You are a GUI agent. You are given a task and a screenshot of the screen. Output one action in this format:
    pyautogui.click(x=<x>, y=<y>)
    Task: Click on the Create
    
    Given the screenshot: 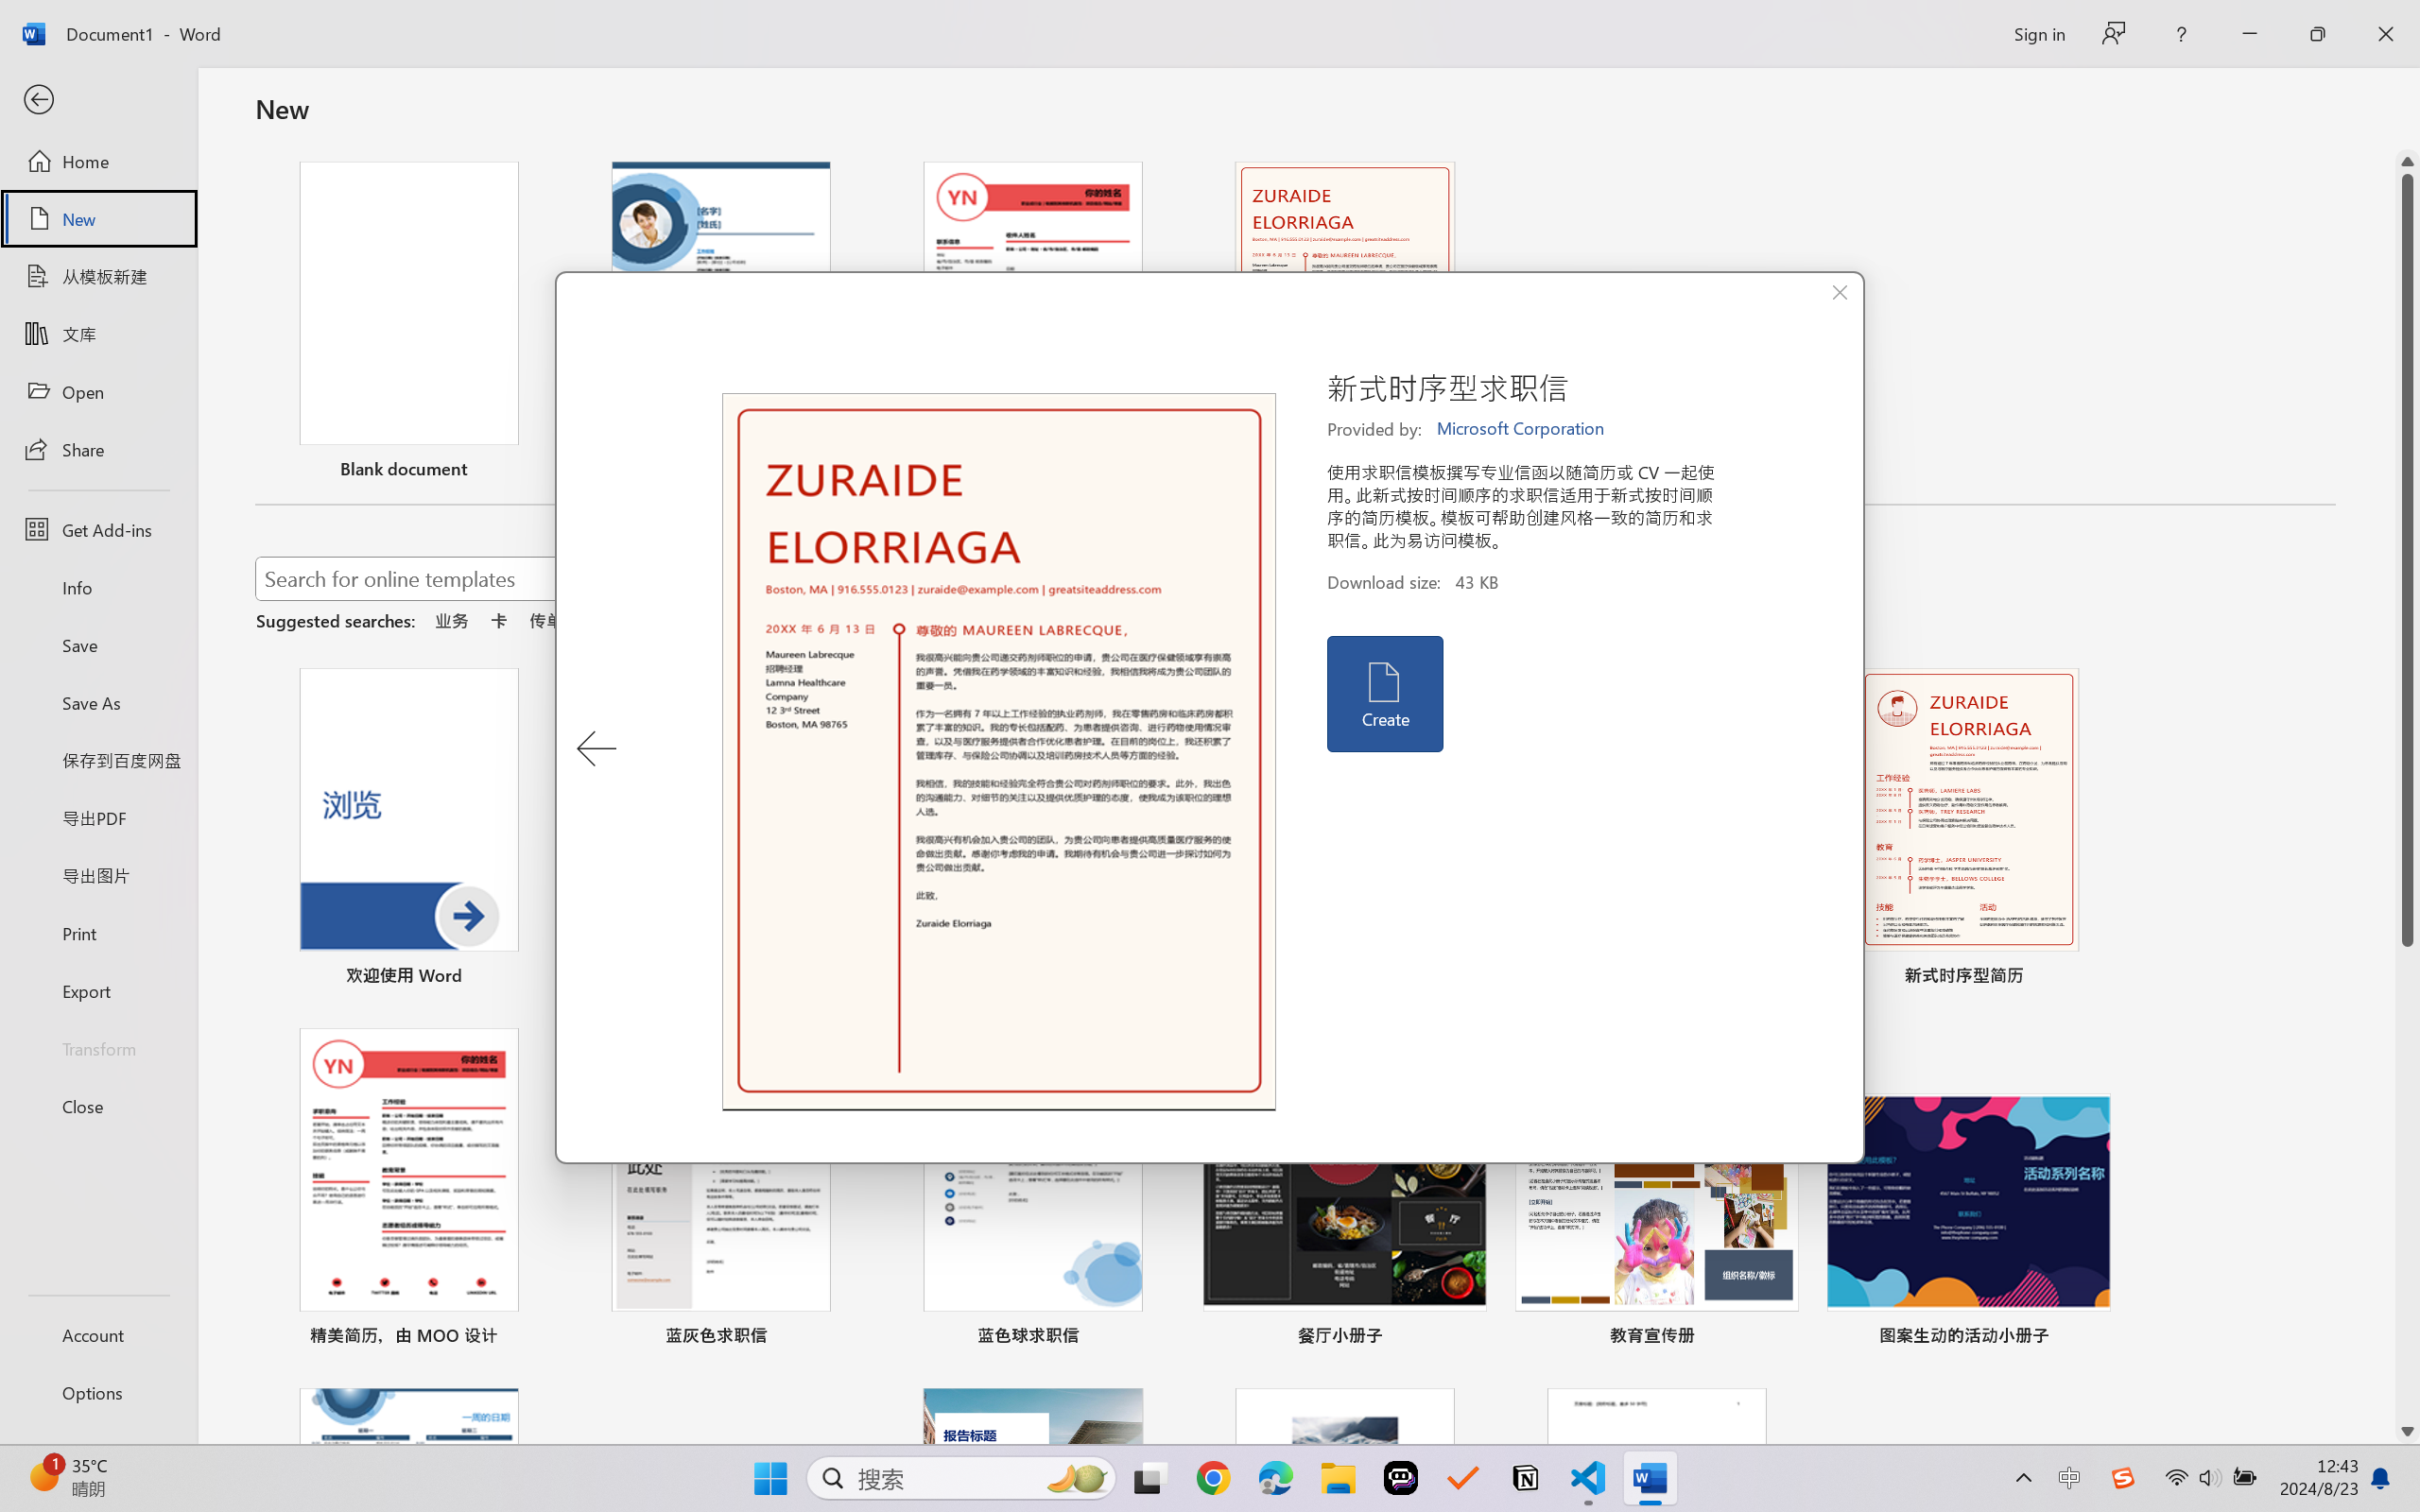 What is the action you would take?
    pyautogui.click(x=1384, y=694)
    